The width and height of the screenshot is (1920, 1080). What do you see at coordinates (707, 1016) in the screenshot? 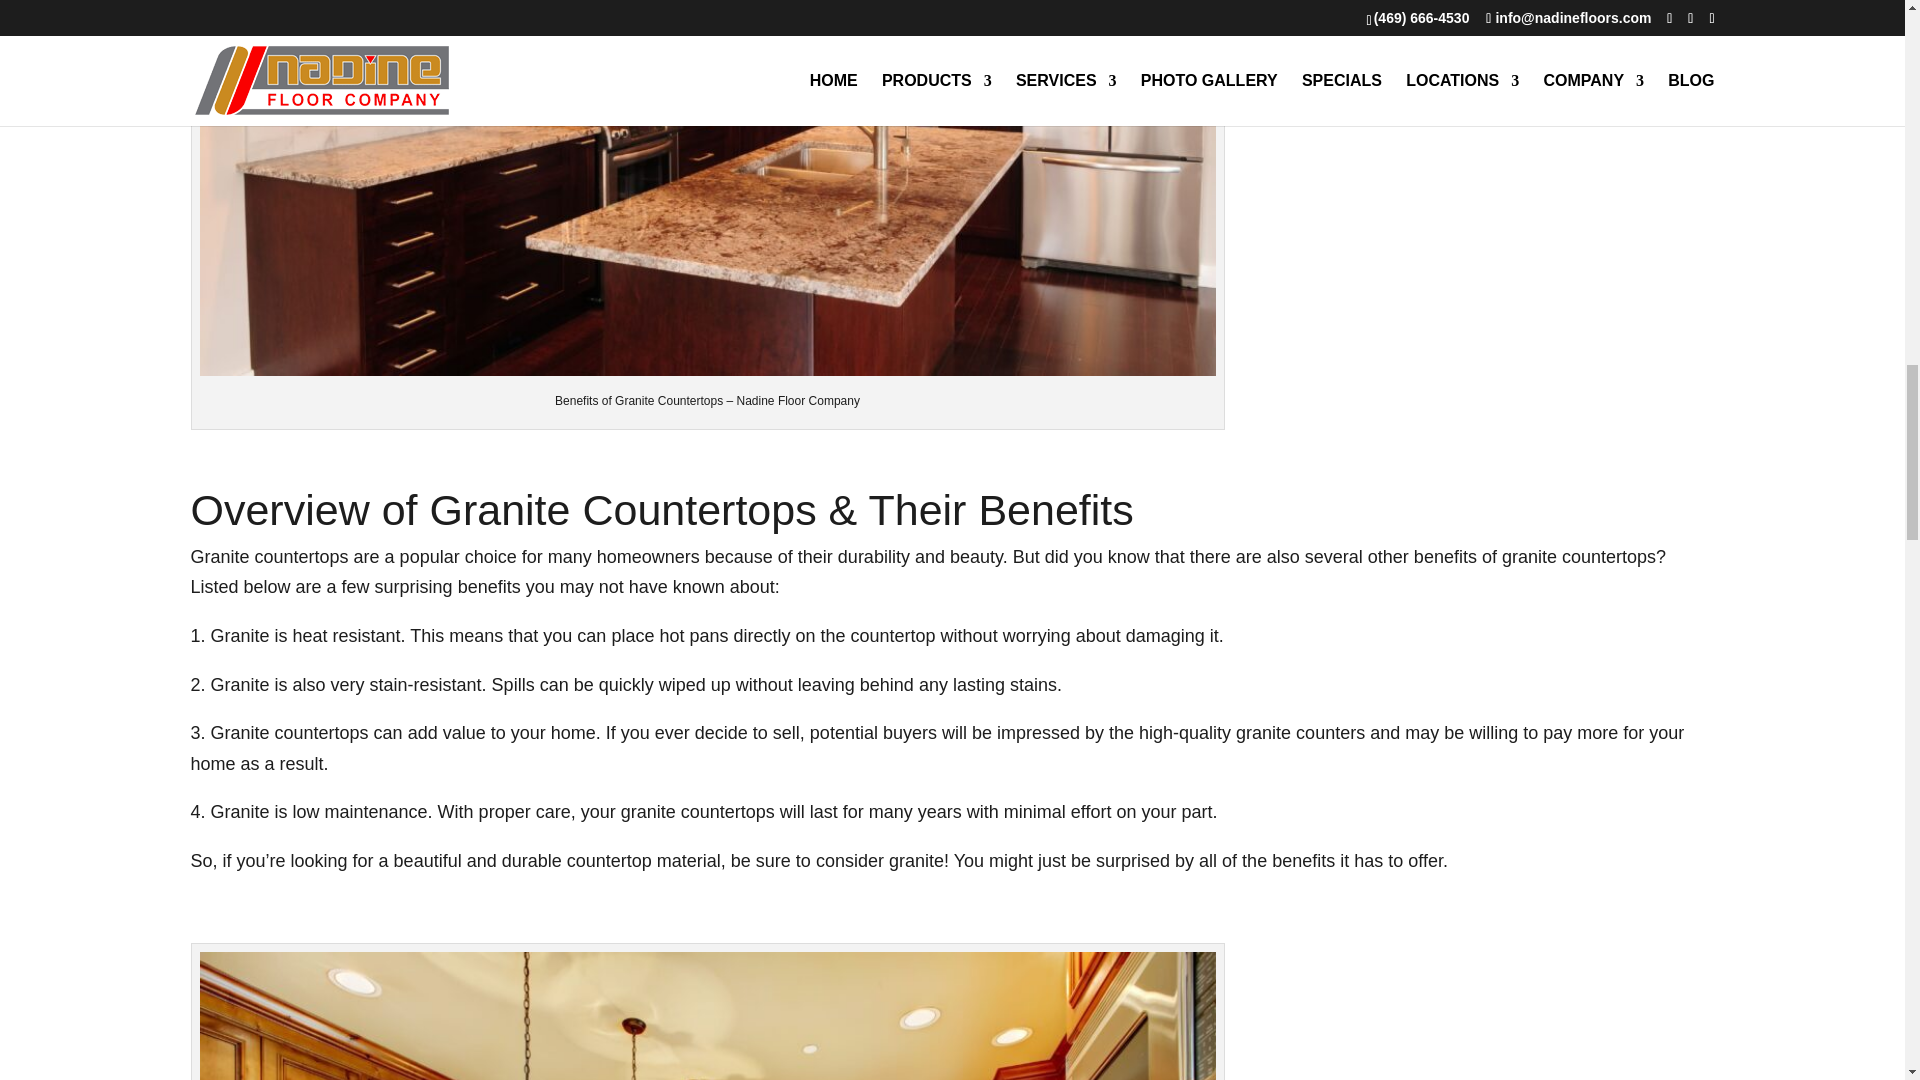
I see `5 Benefits of Granite Countertops Nadine Floor Company 2 1` at bounding box center [707, 1016].